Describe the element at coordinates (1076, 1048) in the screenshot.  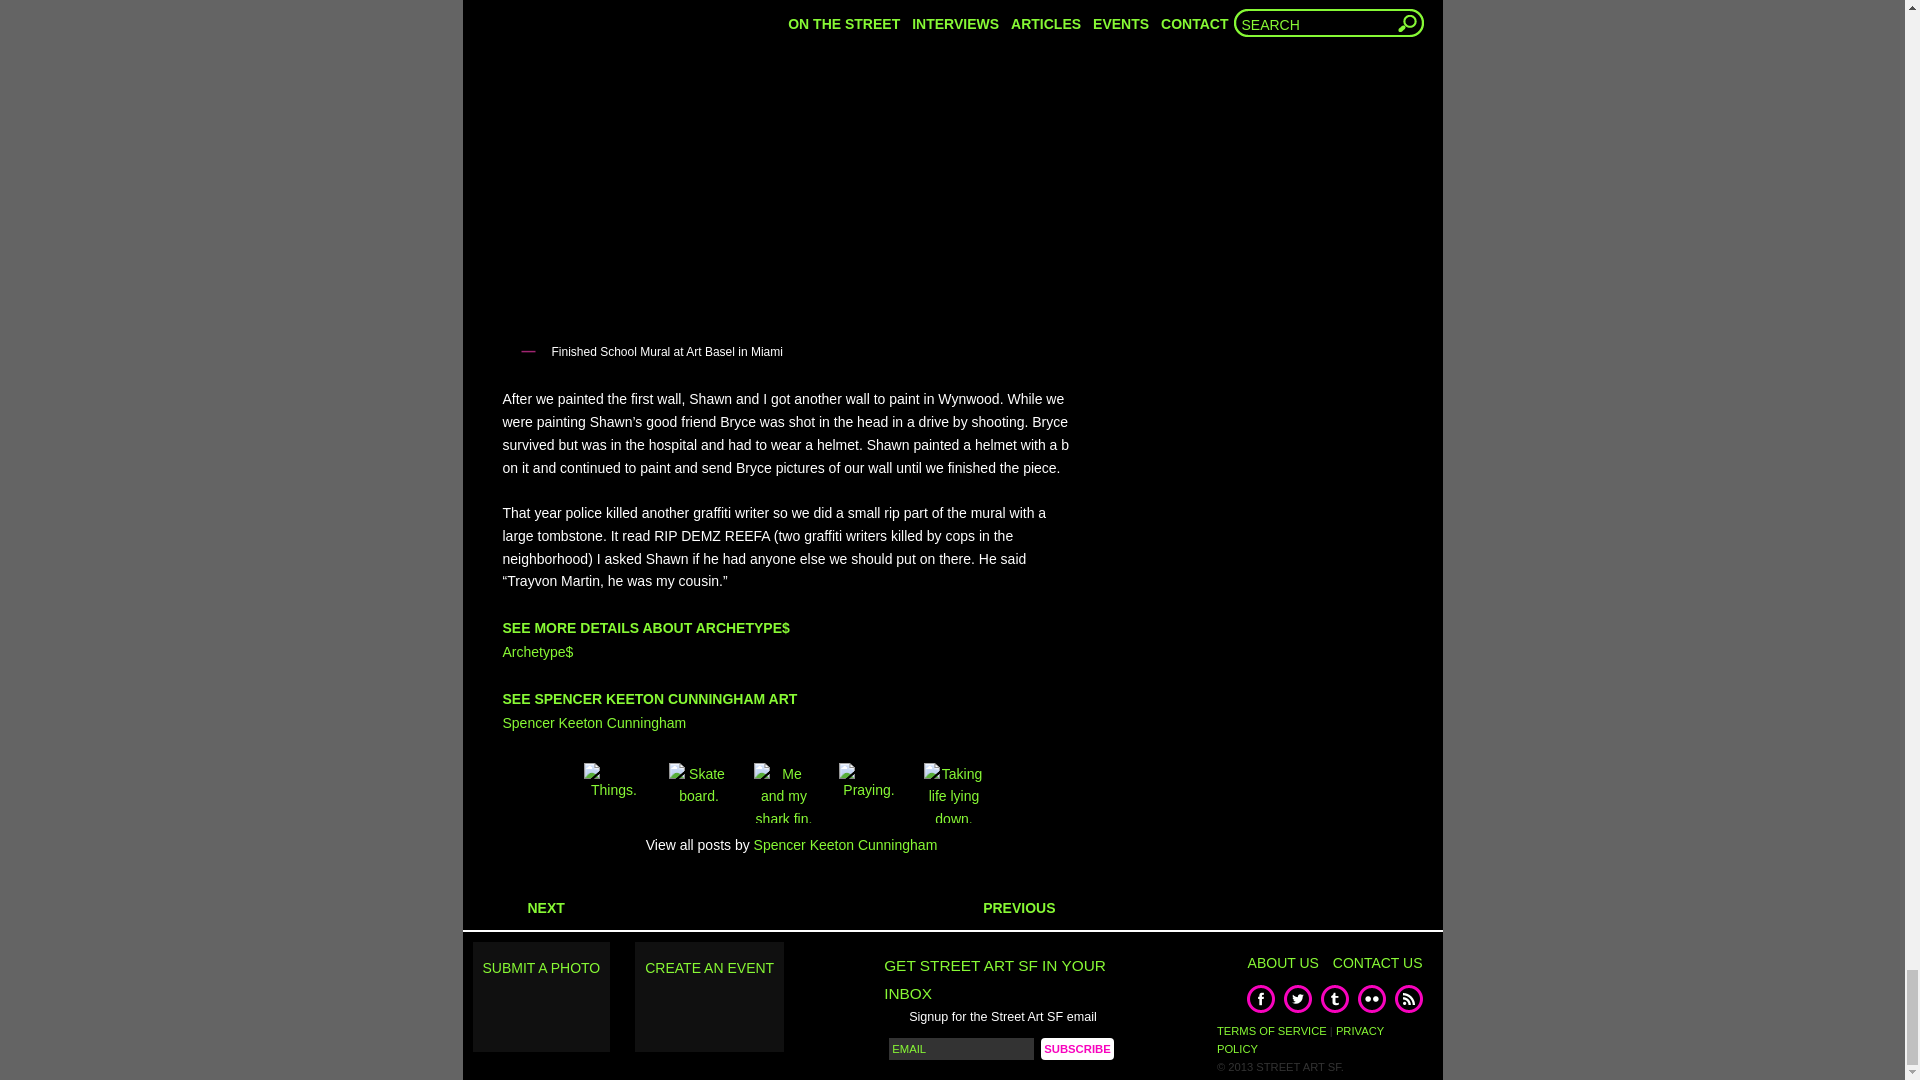
I see `Subscribe` at that location.